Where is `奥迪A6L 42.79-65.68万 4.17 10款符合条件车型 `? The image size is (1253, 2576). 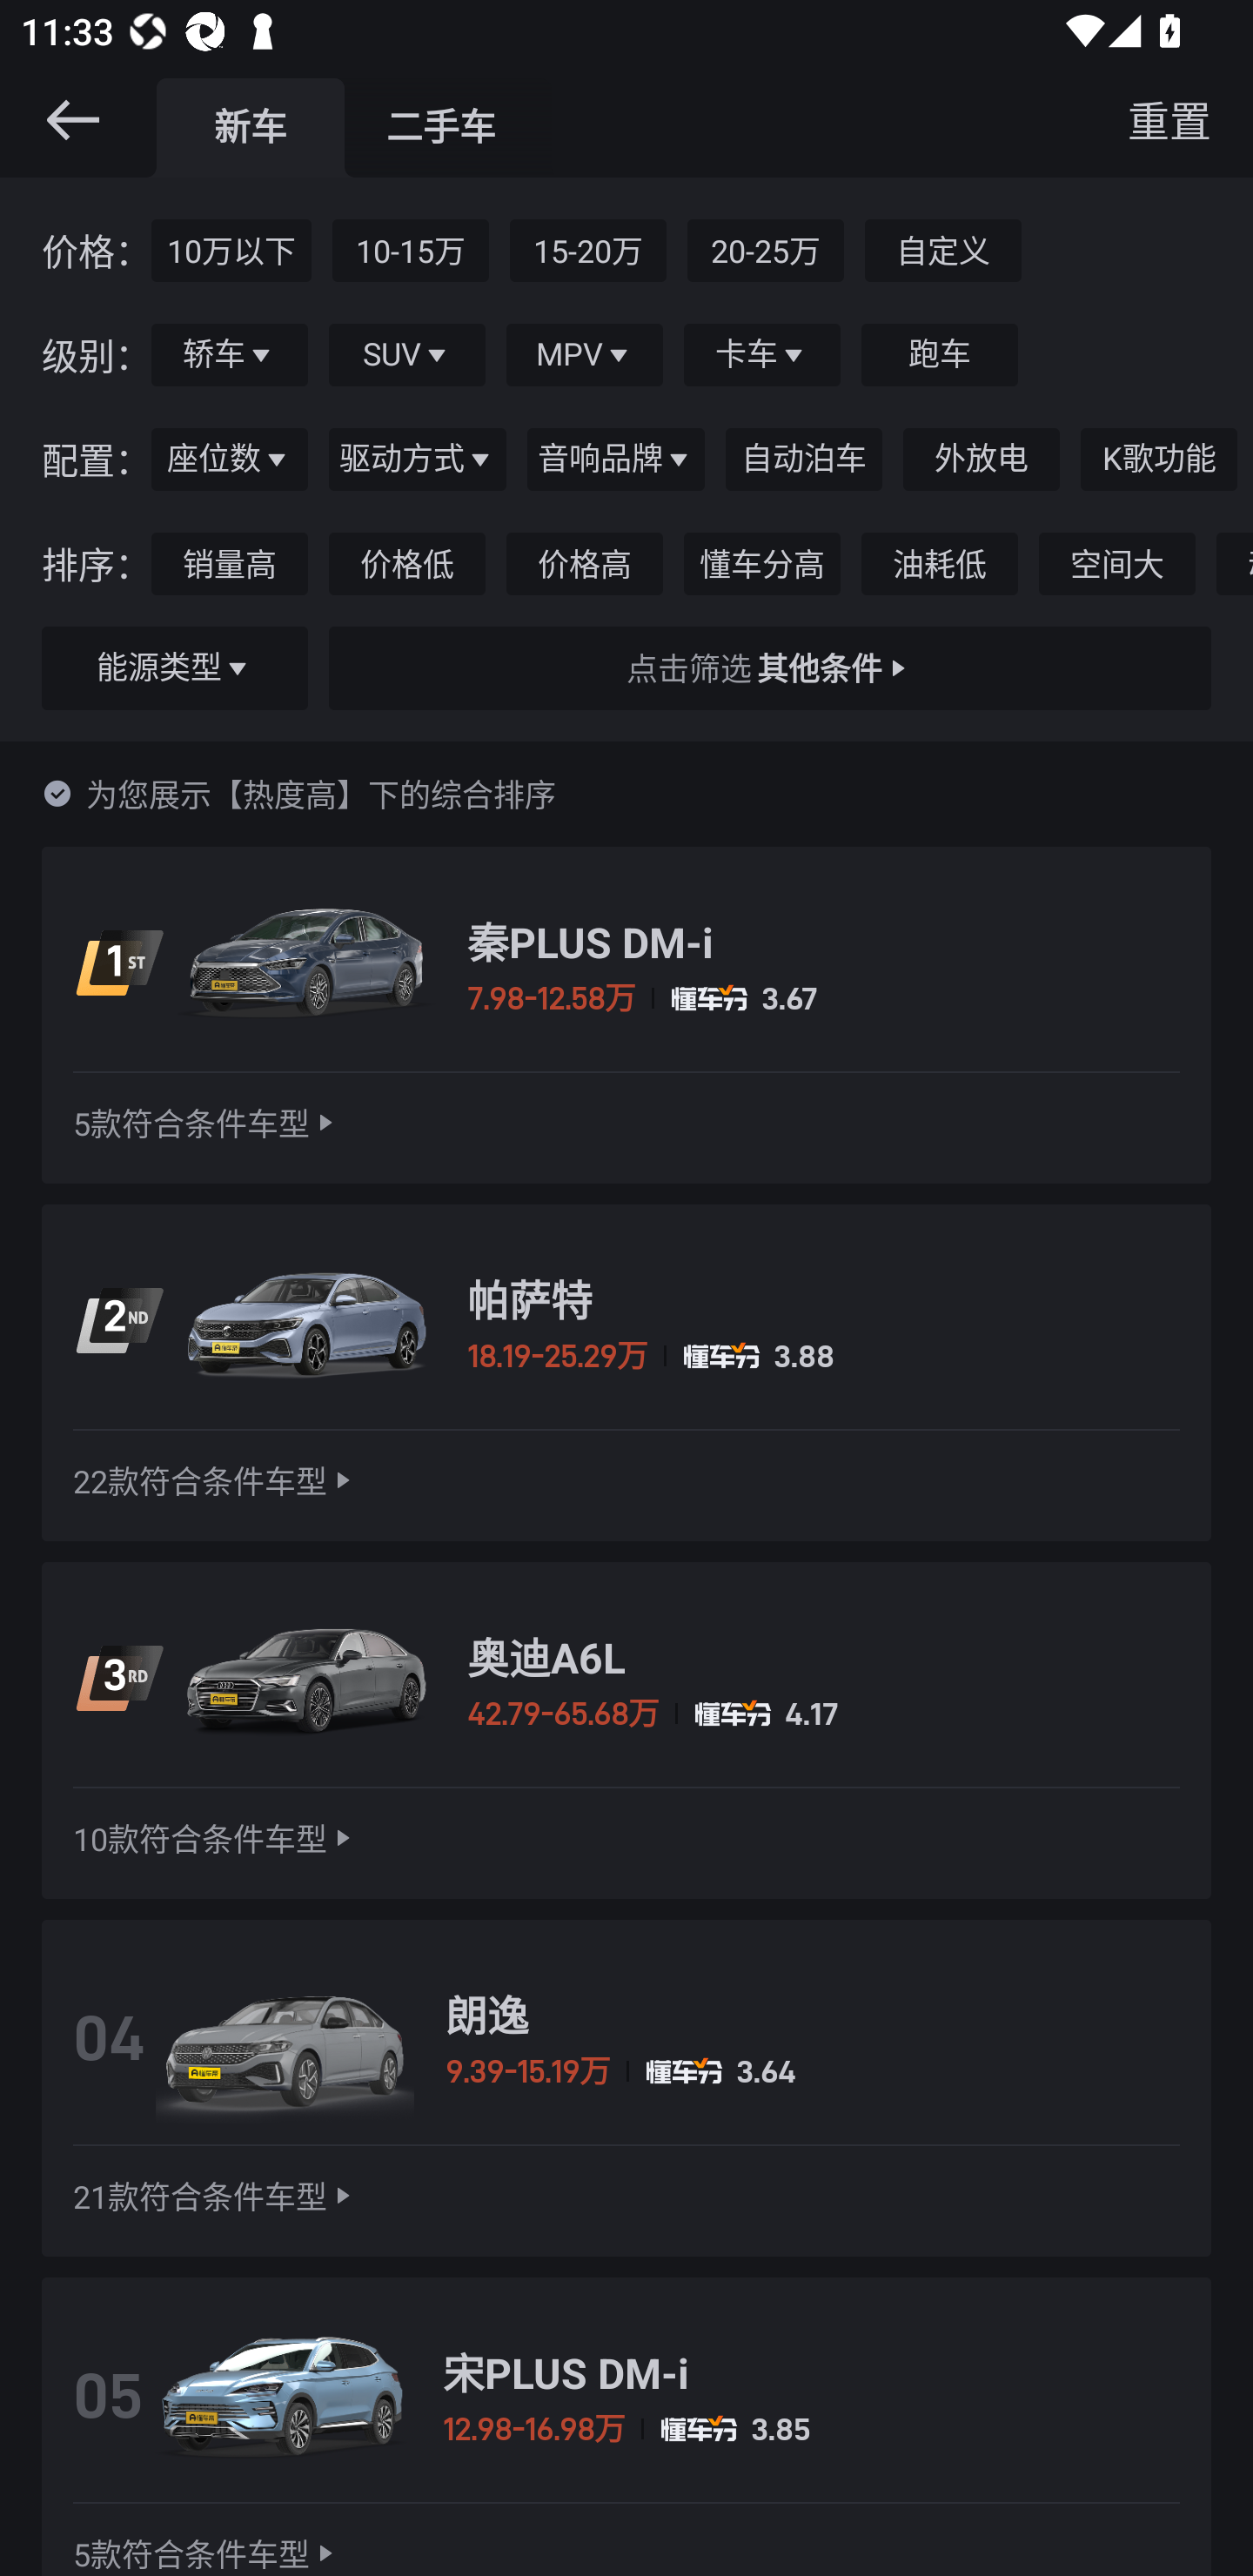 奥迪A6L 42.79-65.68万 4.17 10款符合条件车型  is located at coordinates (626, 1729).